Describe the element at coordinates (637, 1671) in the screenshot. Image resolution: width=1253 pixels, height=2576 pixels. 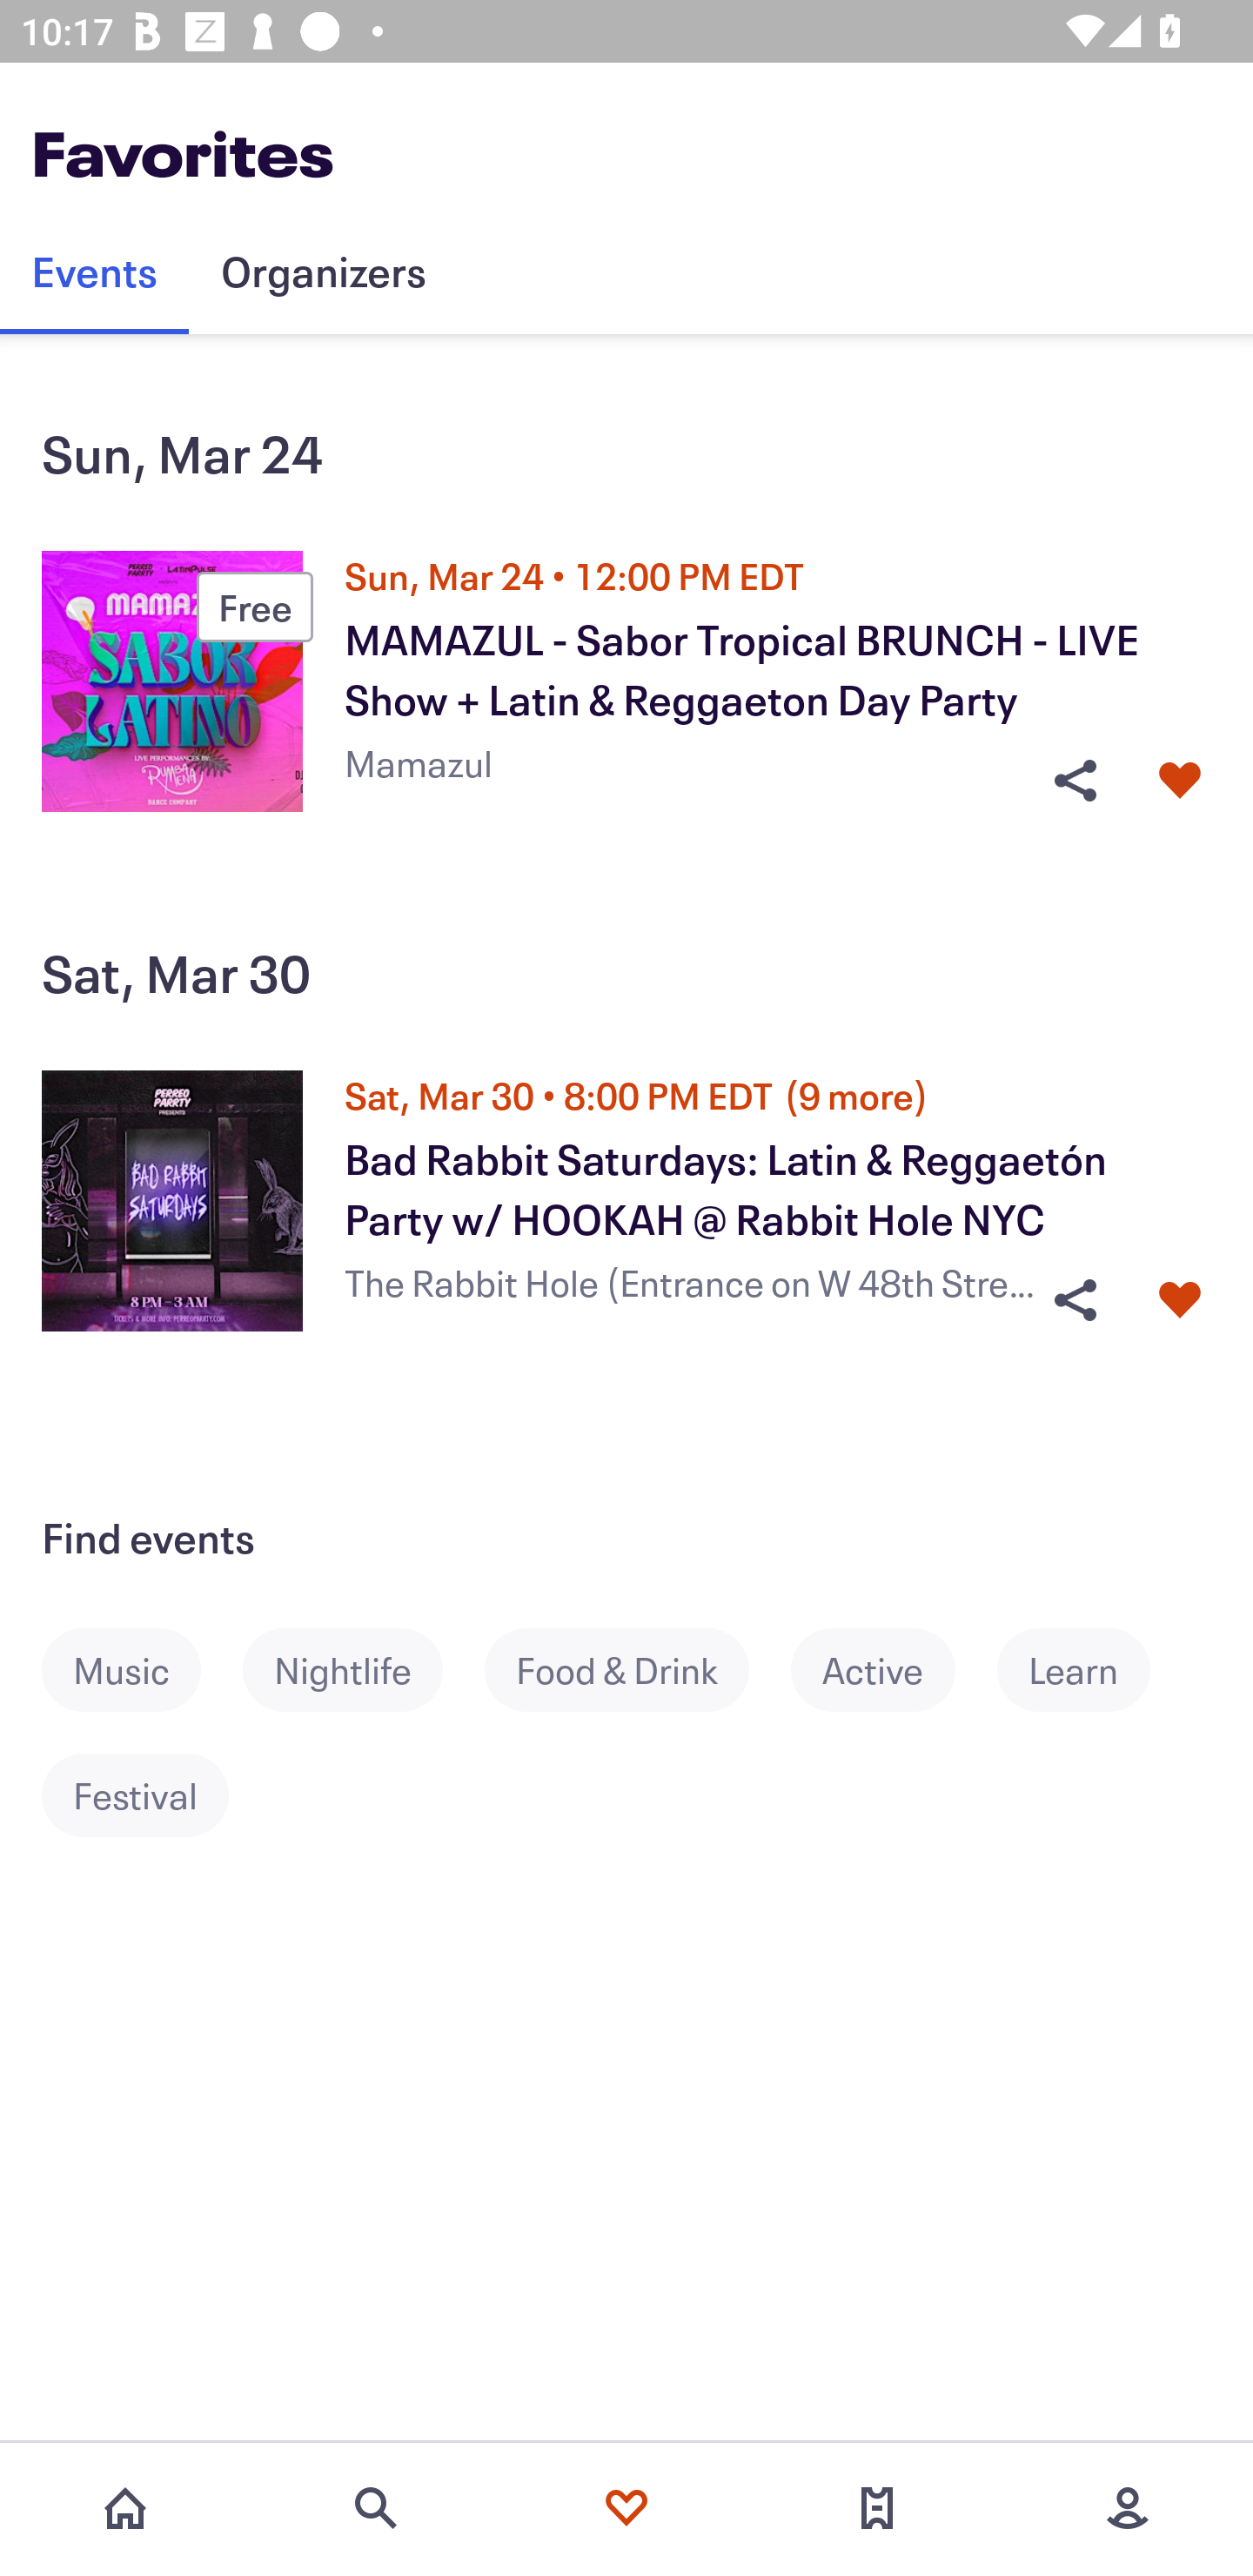
I see `Food & Drink` at that location.